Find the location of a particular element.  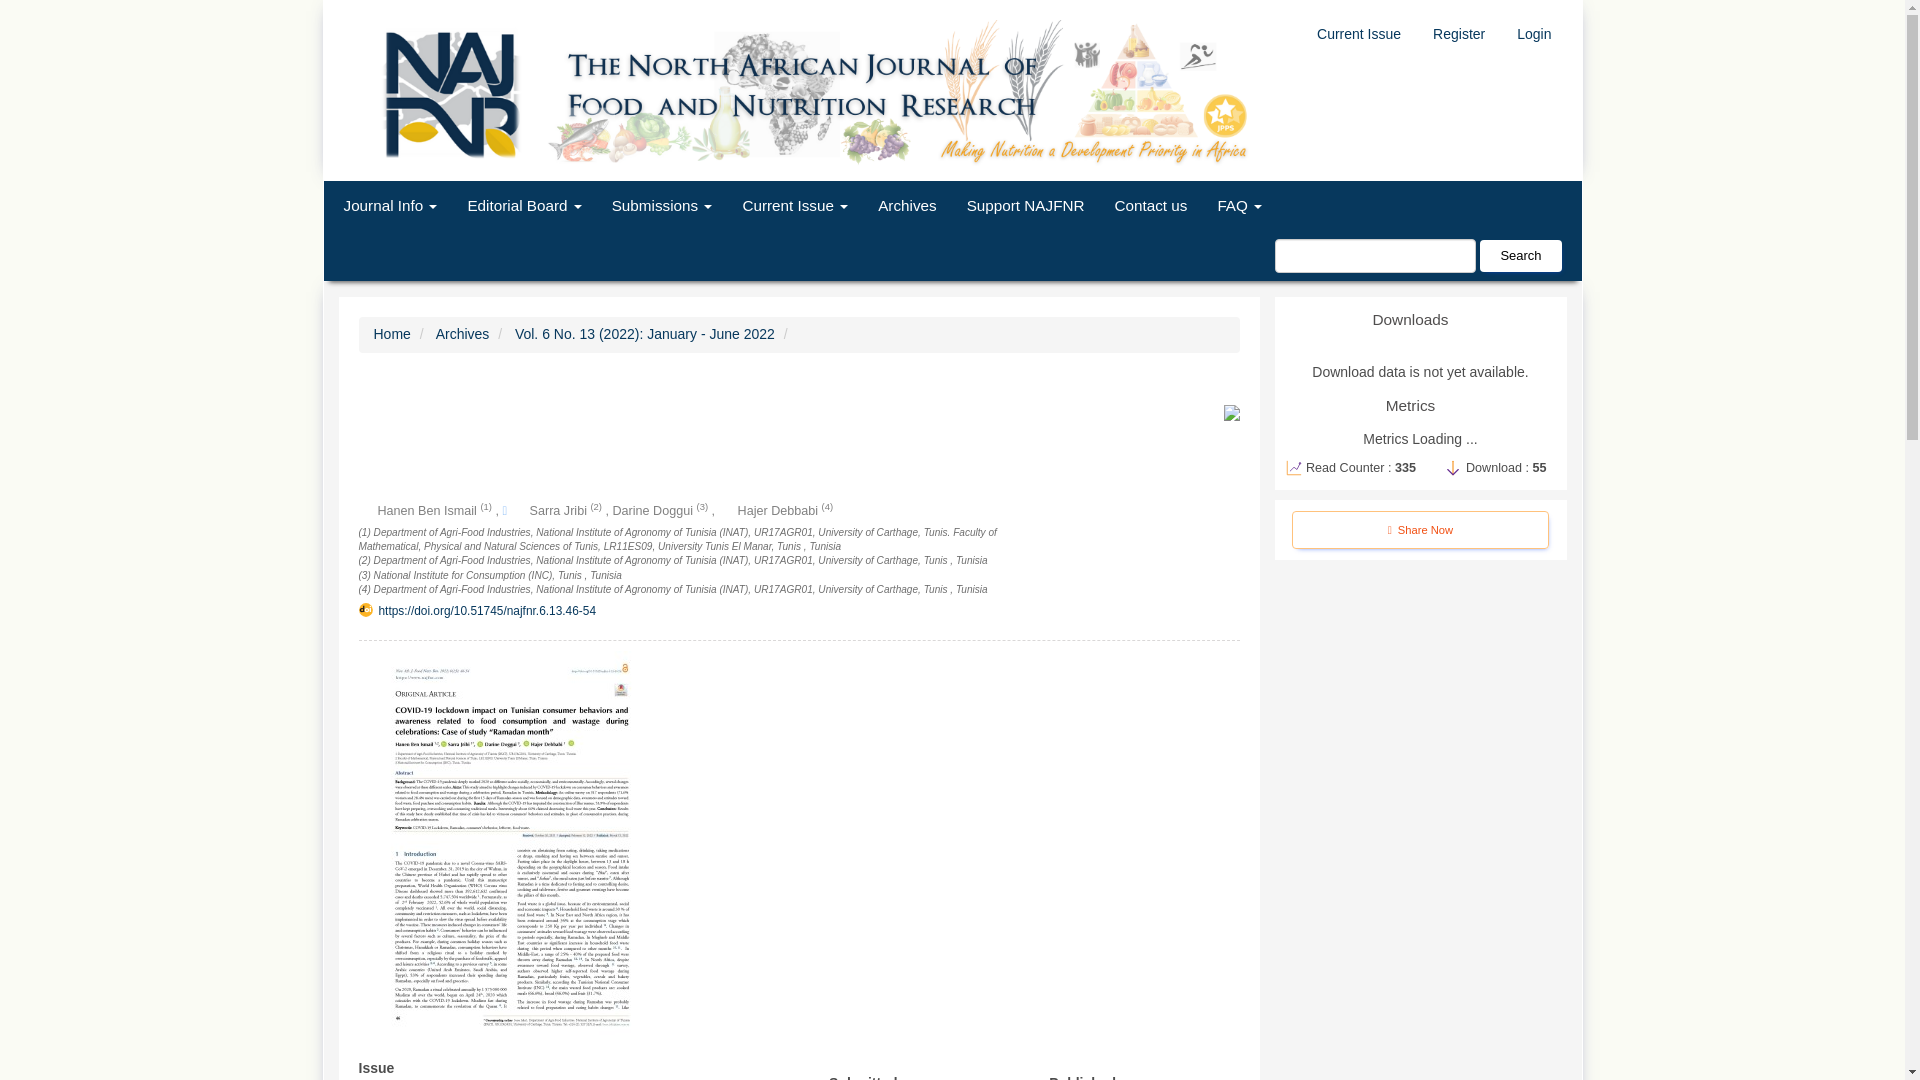

Current Issue is located at coordinates (1358, 35).